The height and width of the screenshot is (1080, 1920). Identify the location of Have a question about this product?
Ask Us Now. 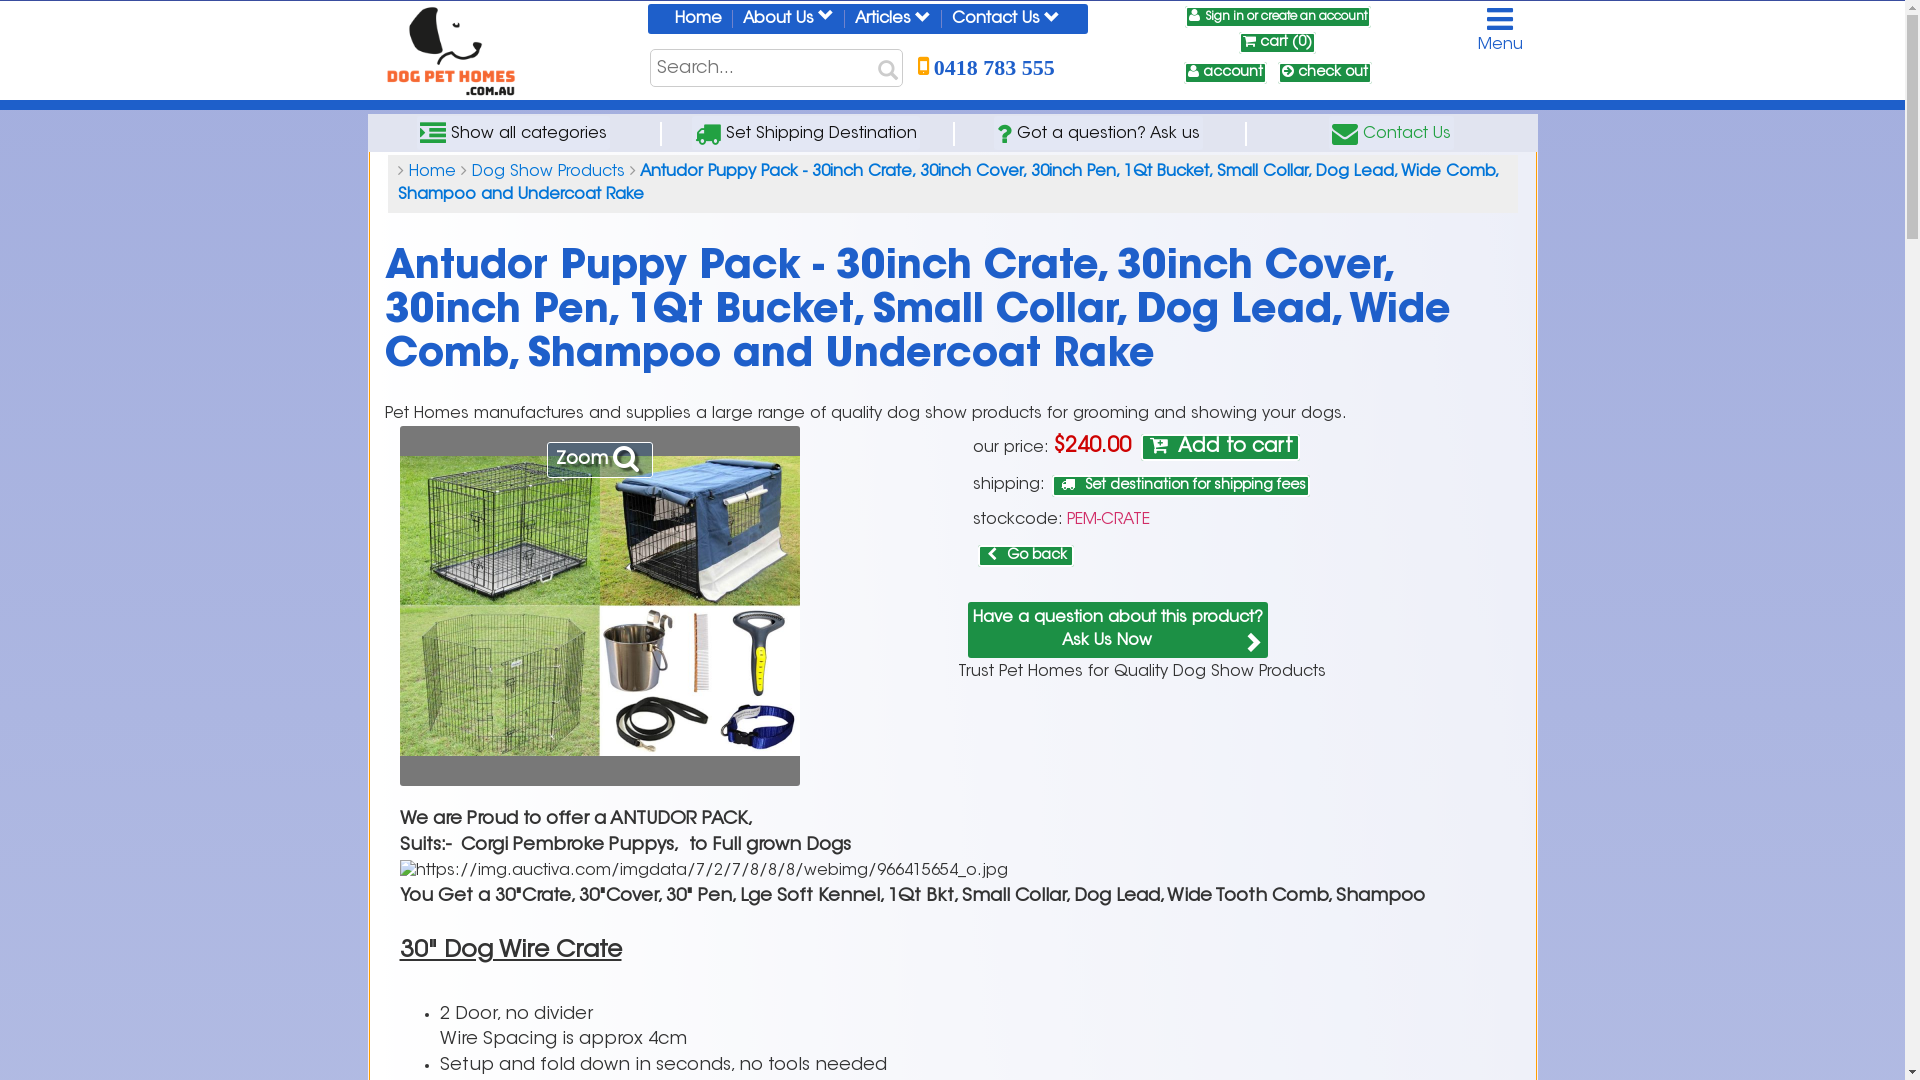
(1118, 630).